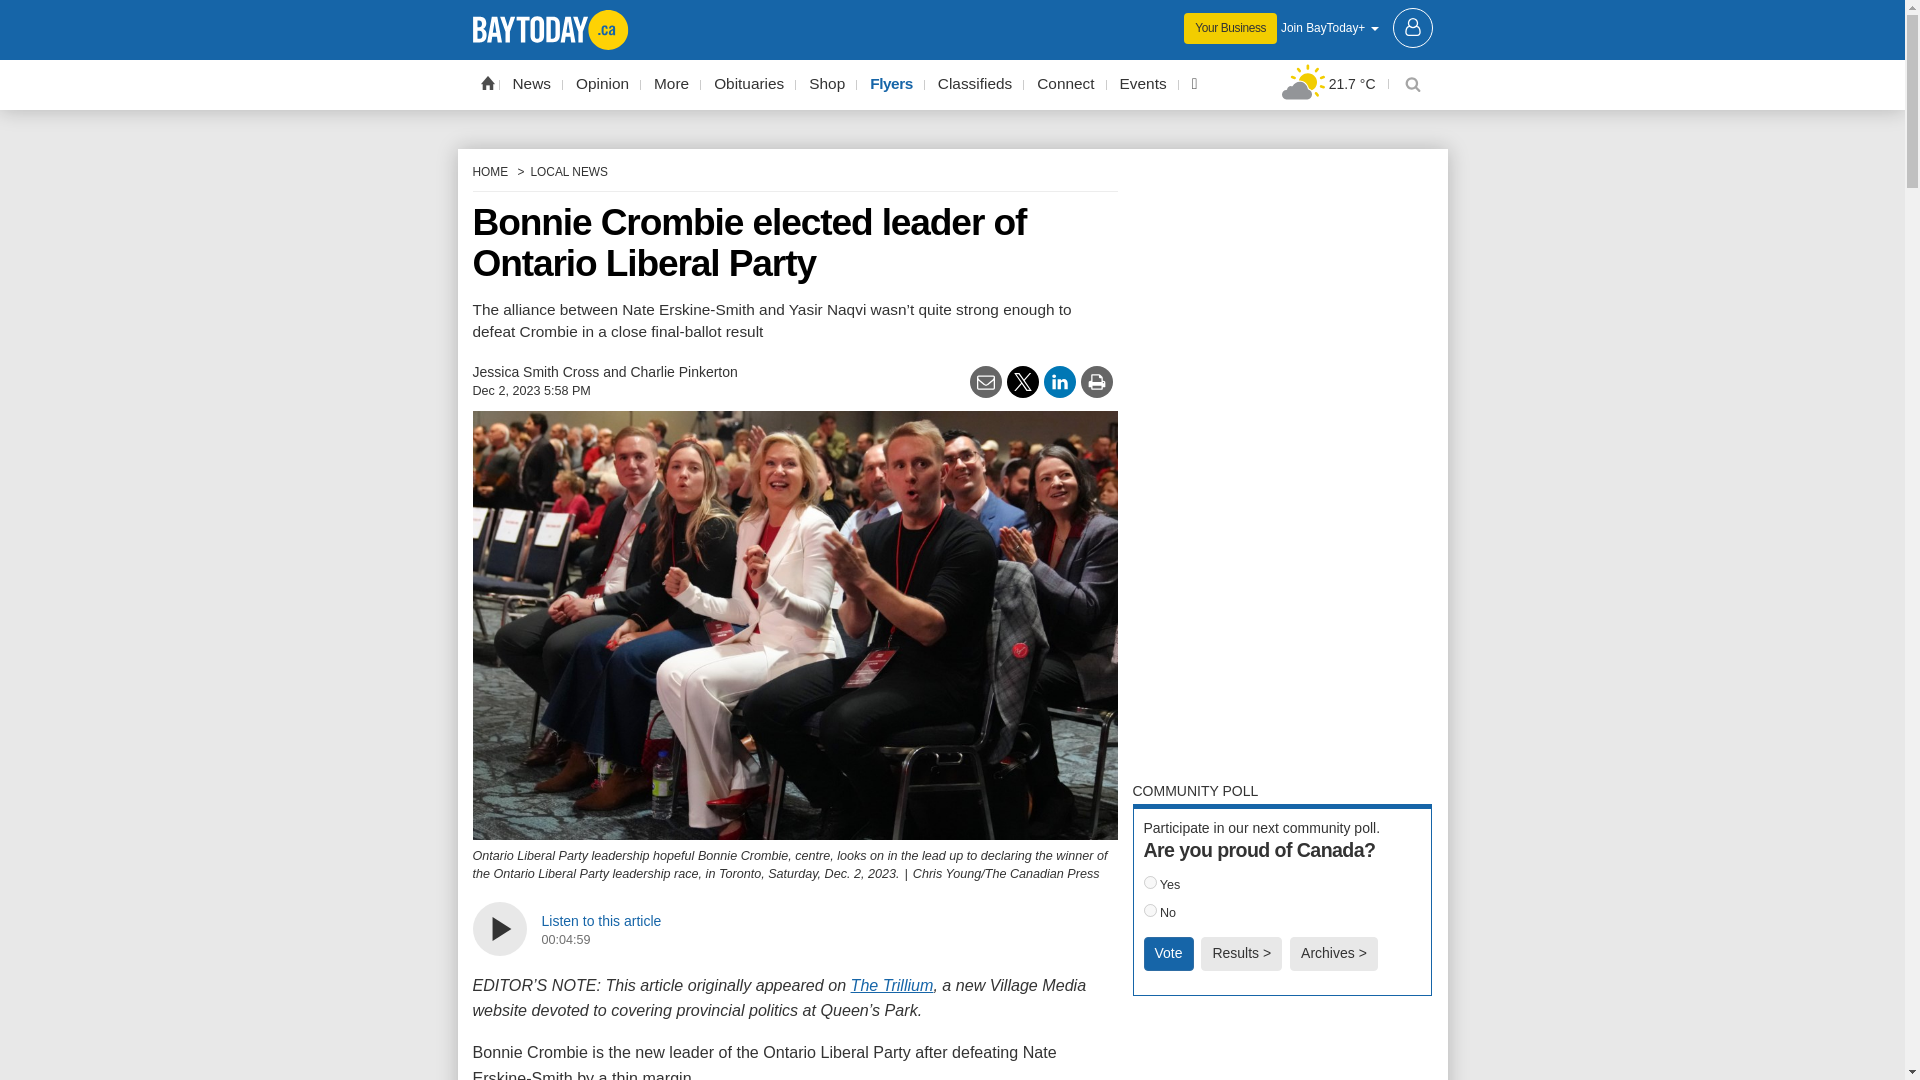 This screenshot has width=1920, height=1080. What do you see at coordinates (1150, 910) in the screenshot?
I see `122183` at bounding box center [1150, 910].